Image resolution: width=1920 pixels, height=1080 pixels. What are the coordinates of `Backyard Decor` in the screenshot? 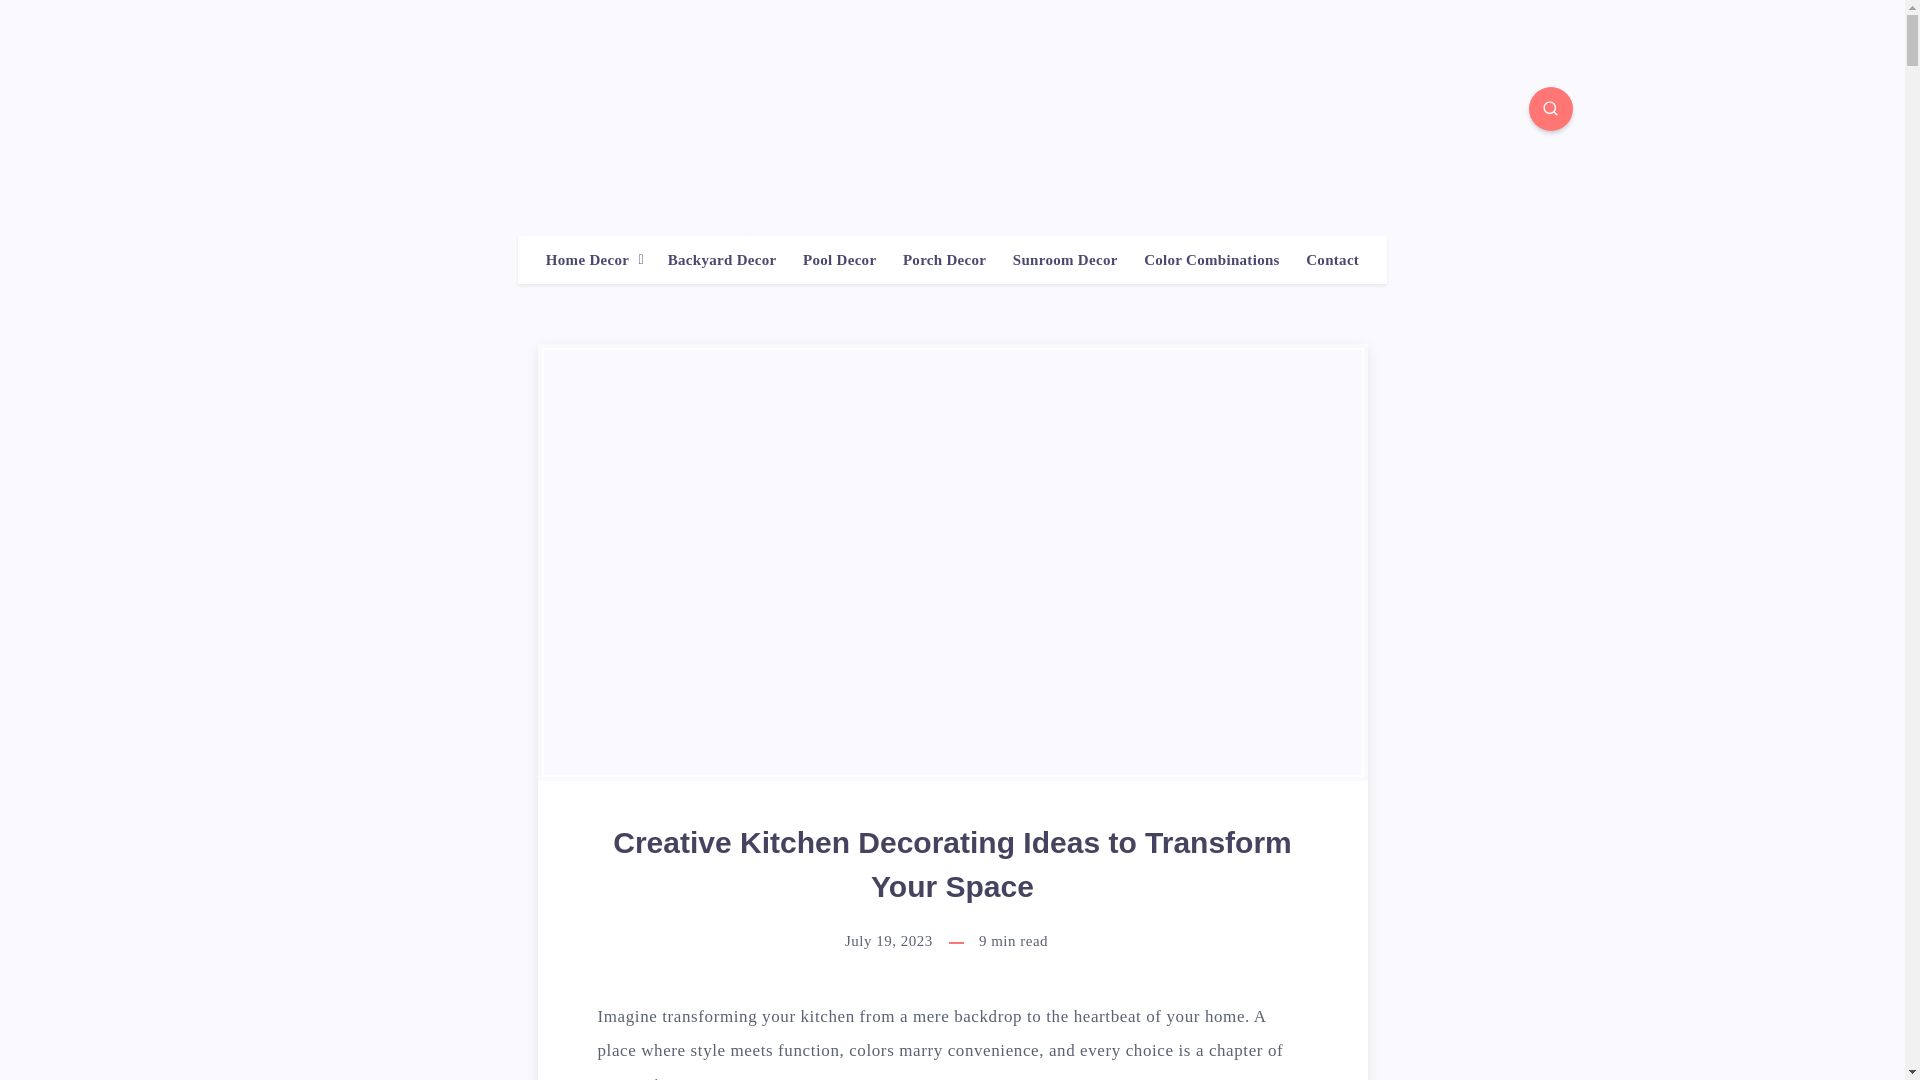 It's located at (722, 260).